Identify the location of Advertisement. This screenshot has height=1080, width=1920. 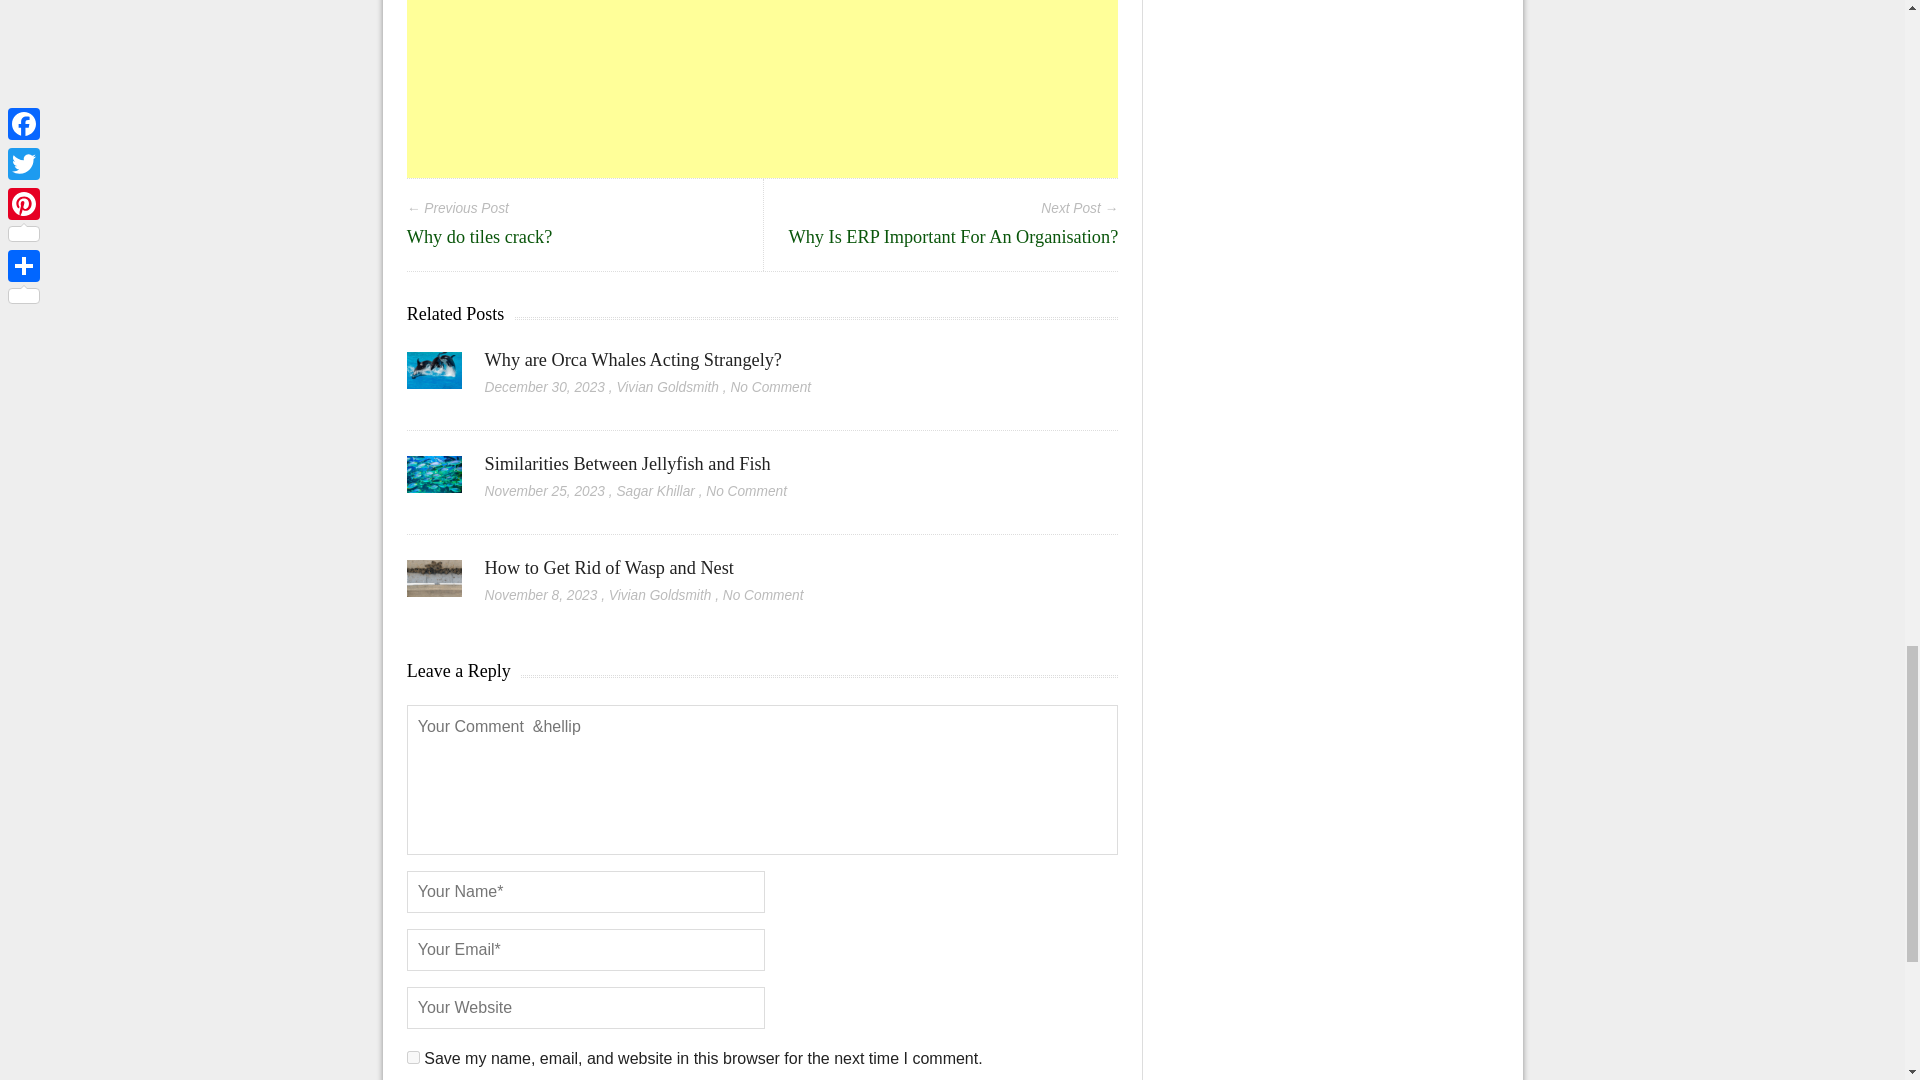
(763, 89).